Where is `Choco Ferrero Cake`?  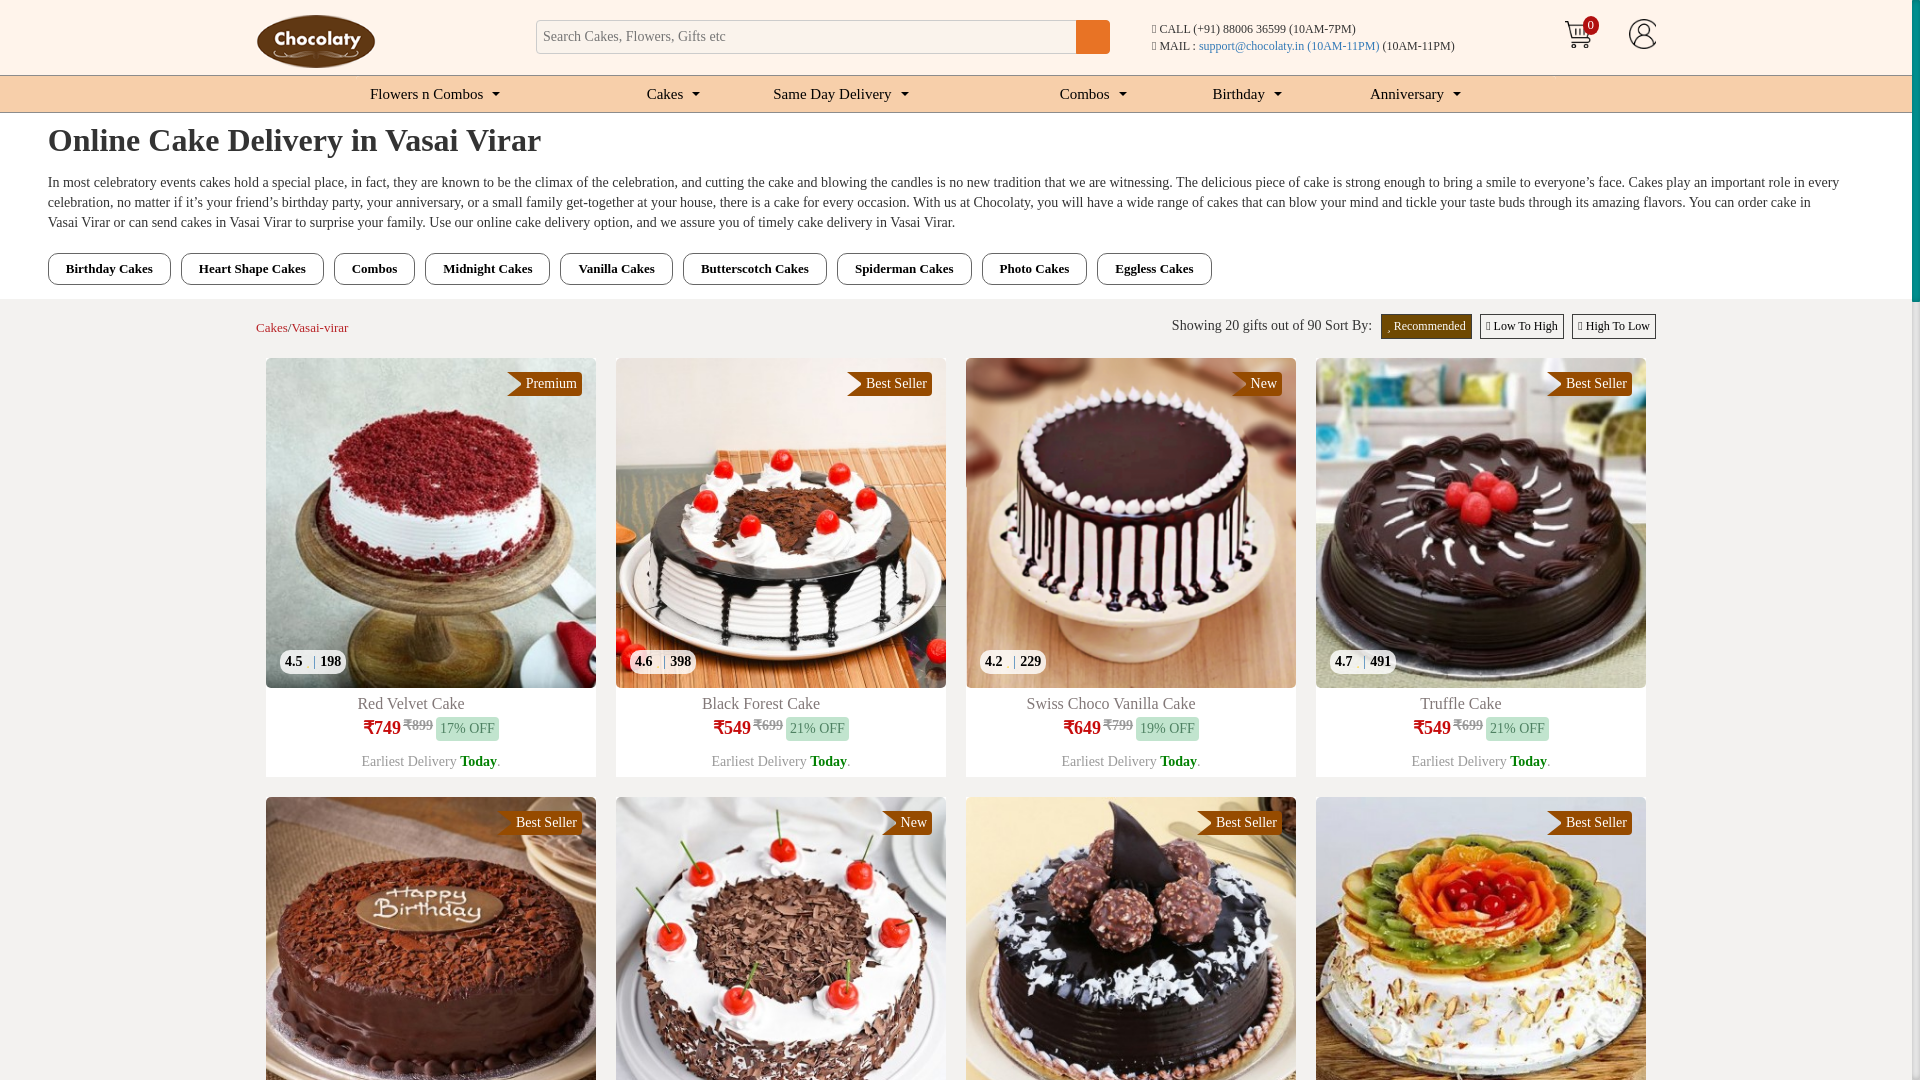 Choco Ferrero Cake is located at coordinates (1130, 938).